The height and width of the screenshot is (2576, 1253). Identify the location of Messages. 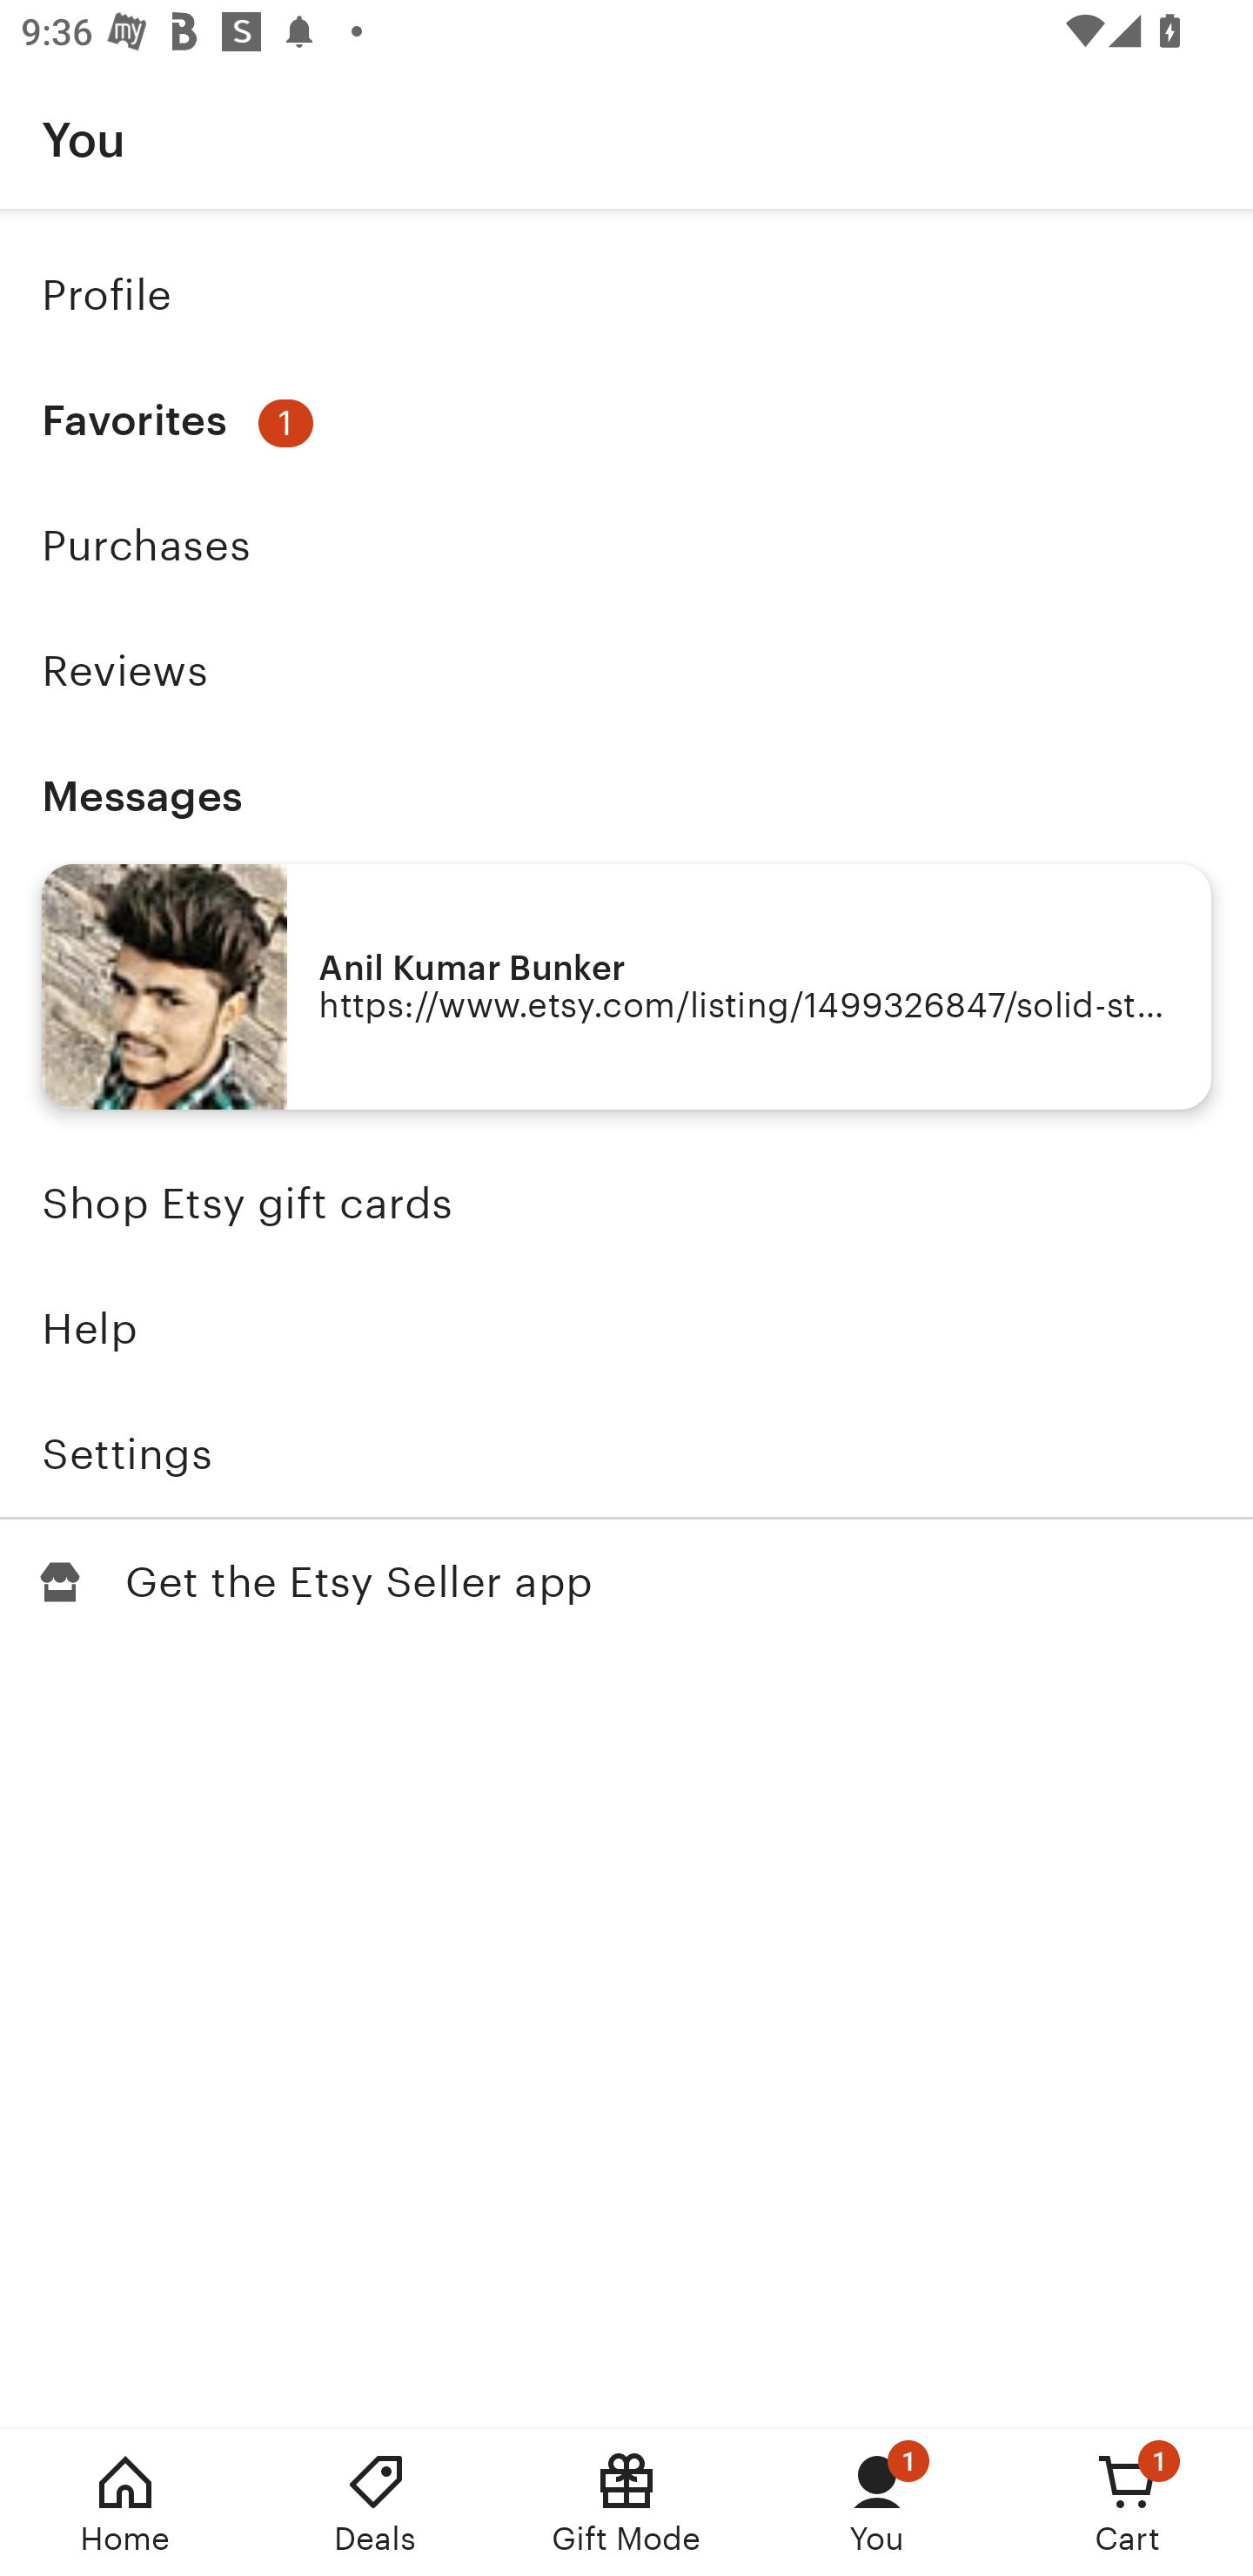
(626, 795).